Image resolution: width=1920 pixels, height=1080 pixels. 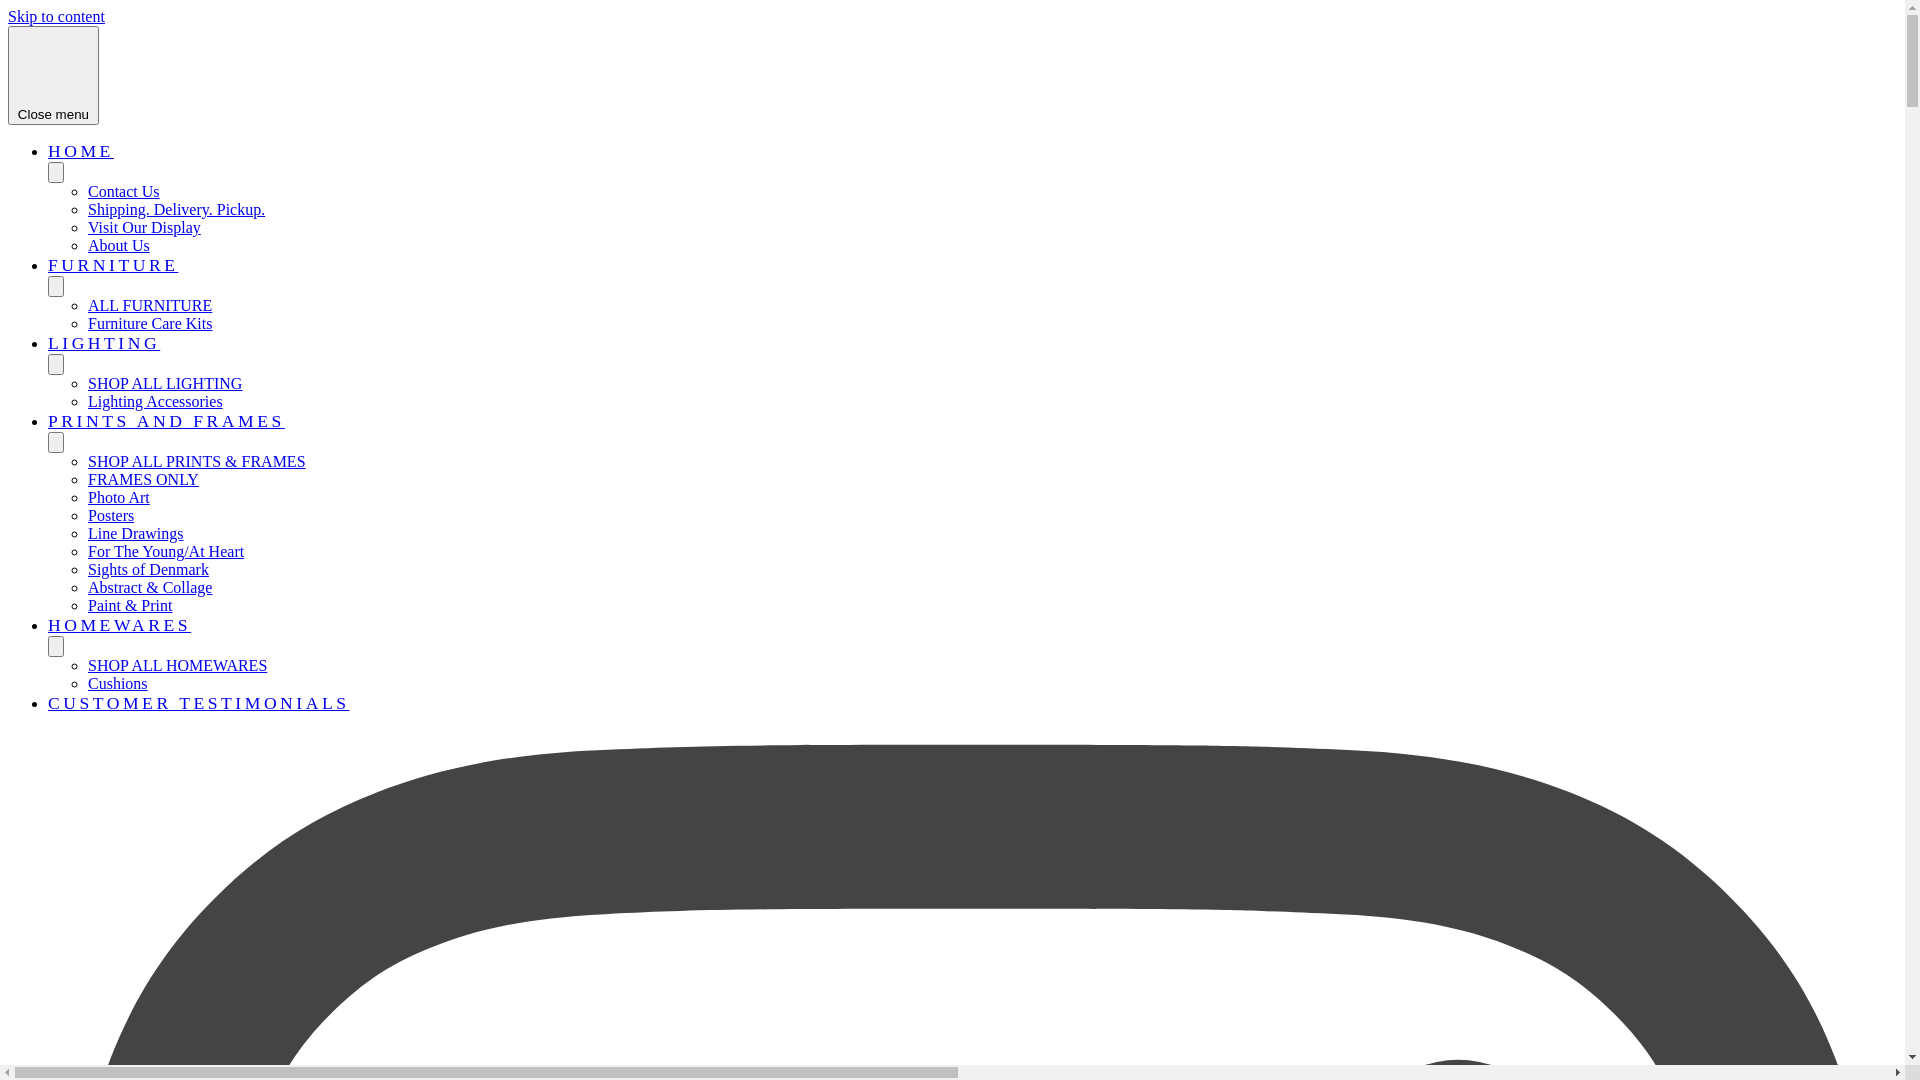 I want to click on Skip to content, so click(x=56, y=16).